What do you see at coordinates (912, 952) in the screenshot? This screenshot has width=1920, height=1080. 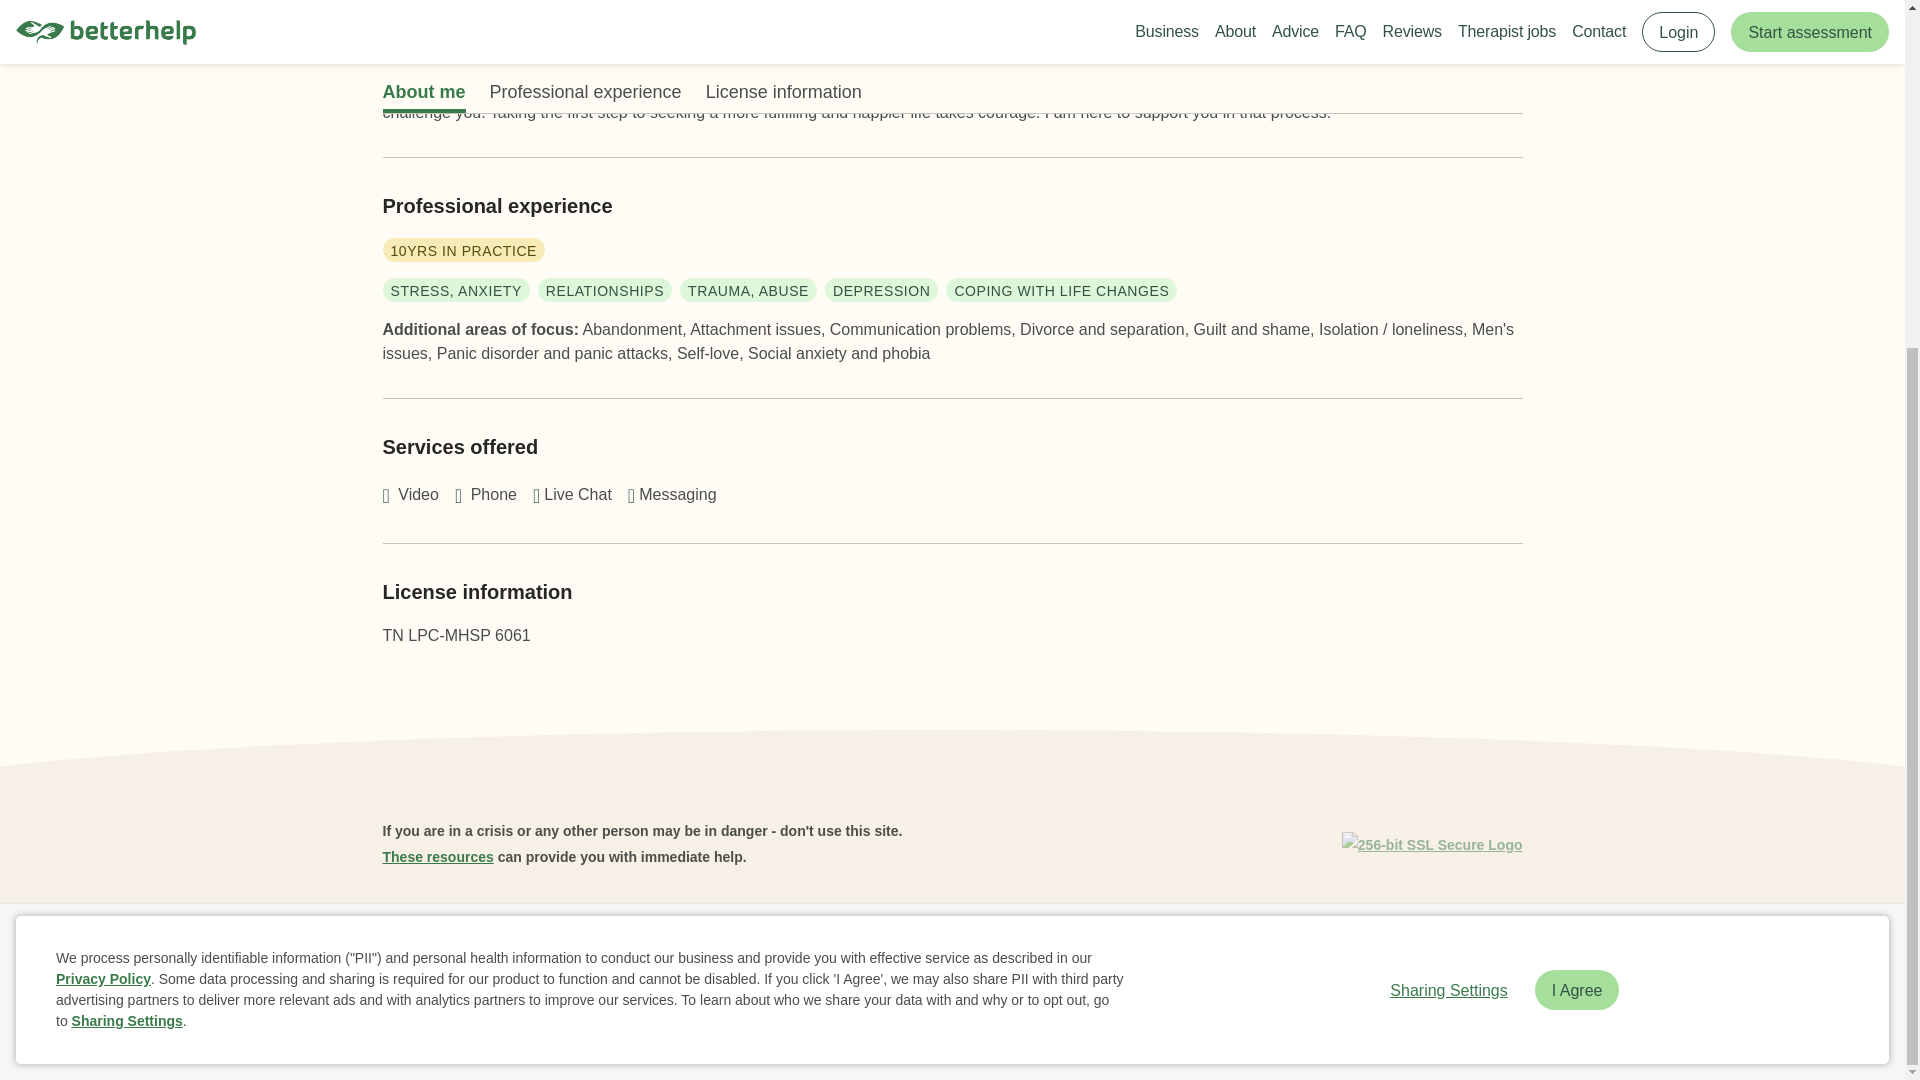 I see `Find a Therapist` at bounding box center [912, 952].